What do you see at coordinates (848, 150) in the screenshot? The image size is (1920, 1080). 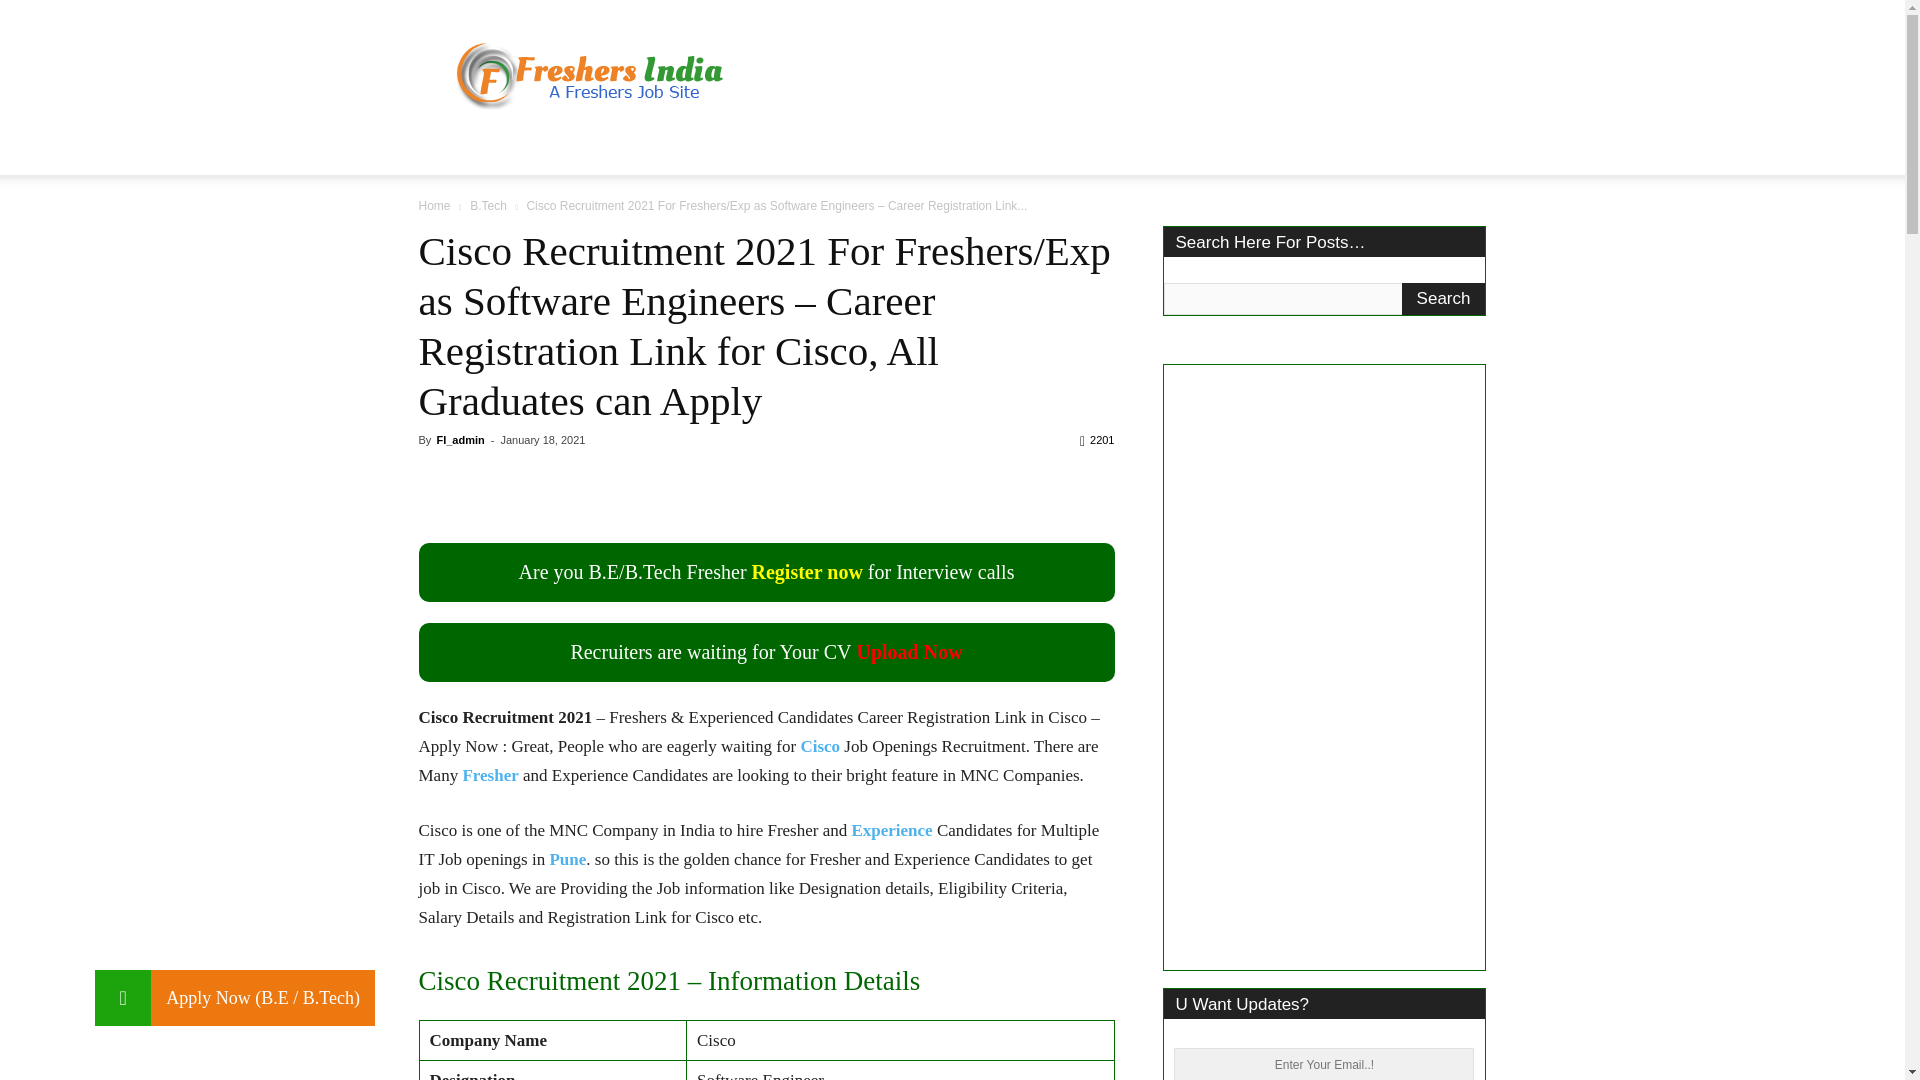 I see `BANK JOBS` at bounding box center [848, 150].